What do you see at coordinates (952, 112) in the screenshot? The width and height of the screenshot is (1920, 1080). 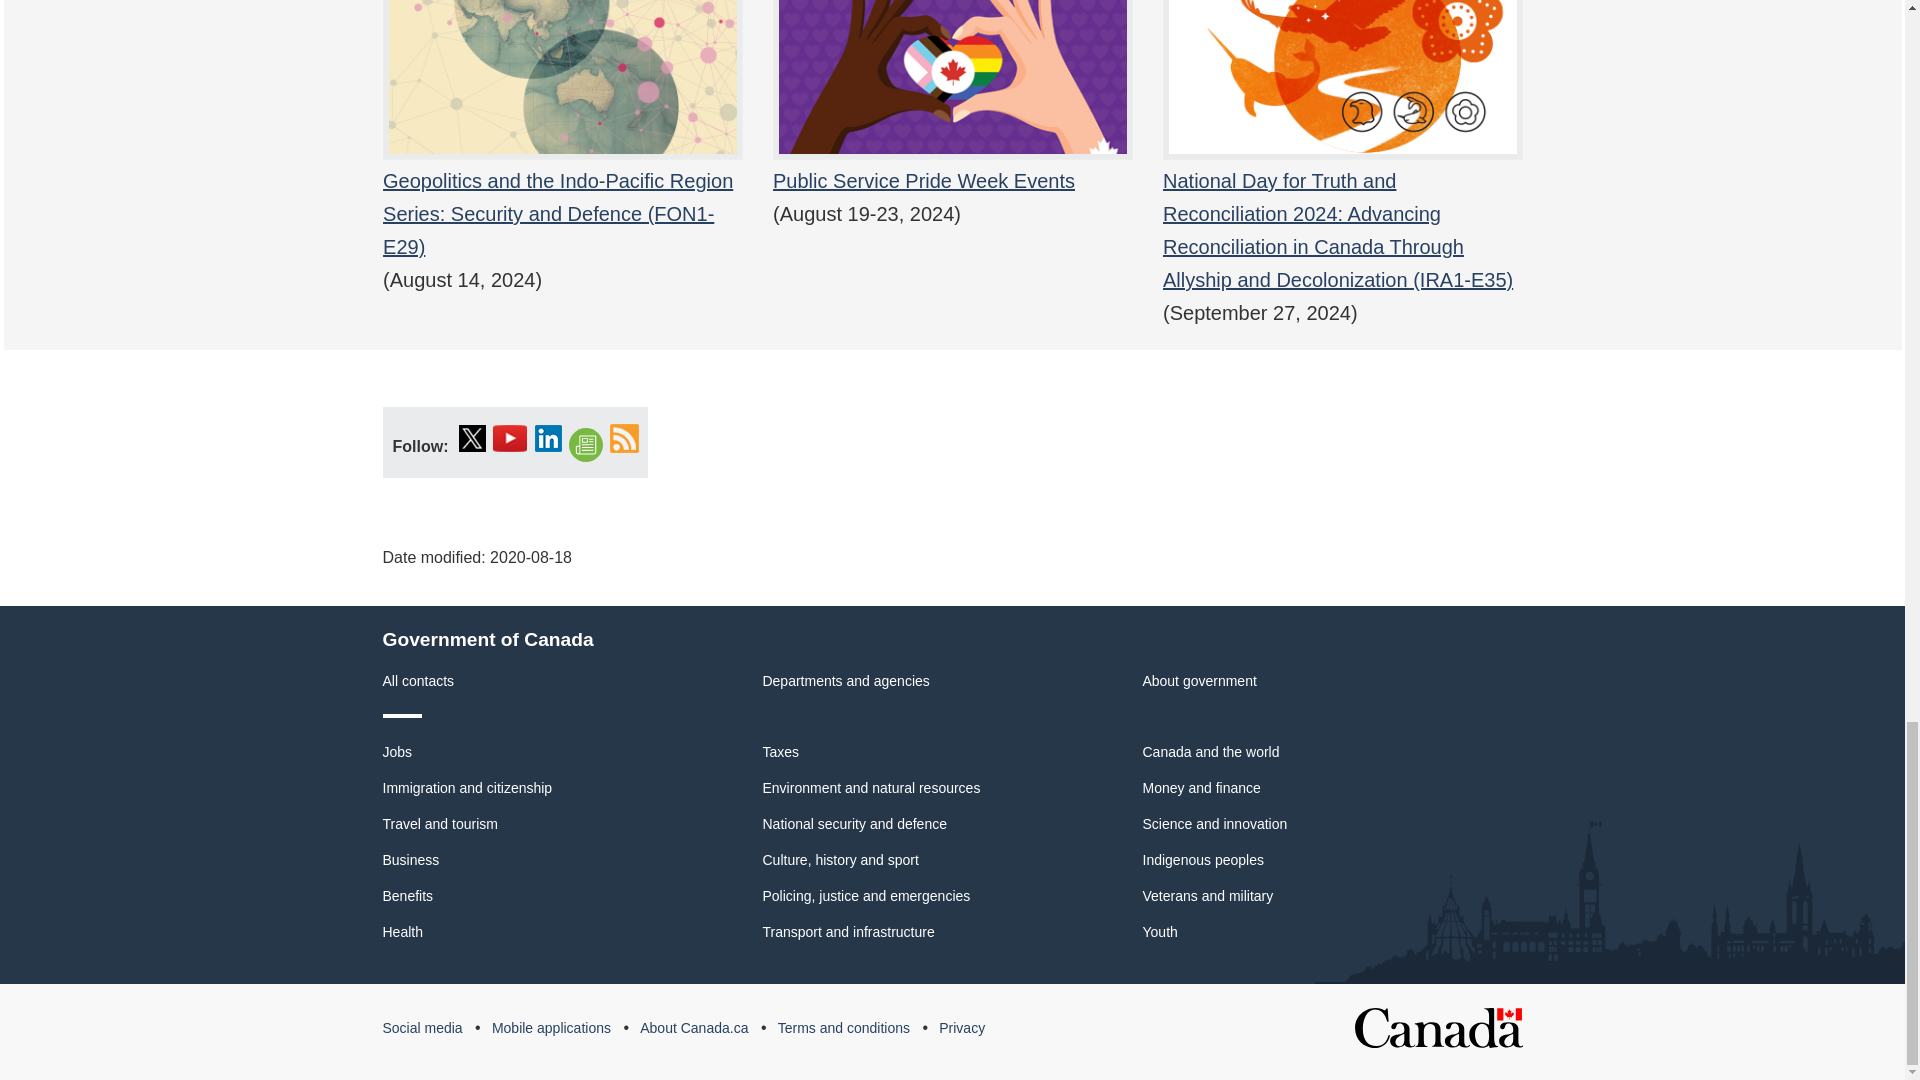 I see `Public Service Pride Week Events` at bounding box center [952, 112].